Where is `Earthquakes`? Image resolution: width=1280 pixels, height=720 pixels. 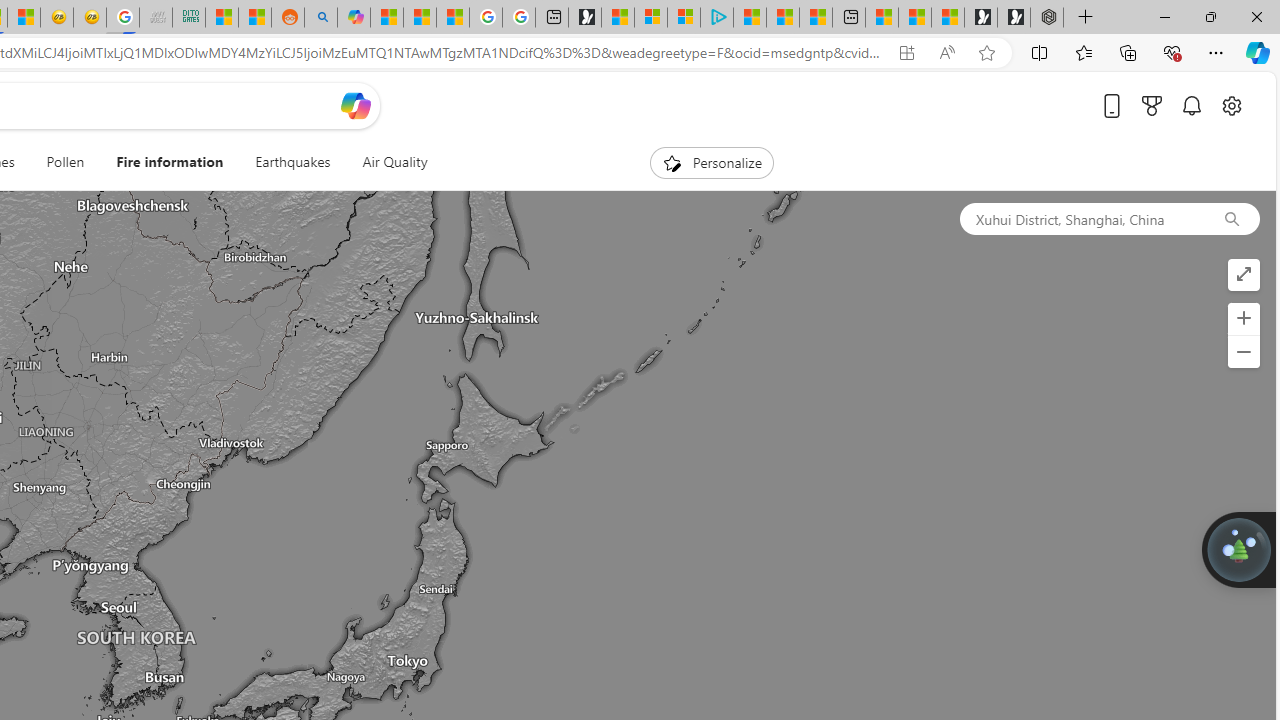
Earthquakes is located at coordinates (292, 162).